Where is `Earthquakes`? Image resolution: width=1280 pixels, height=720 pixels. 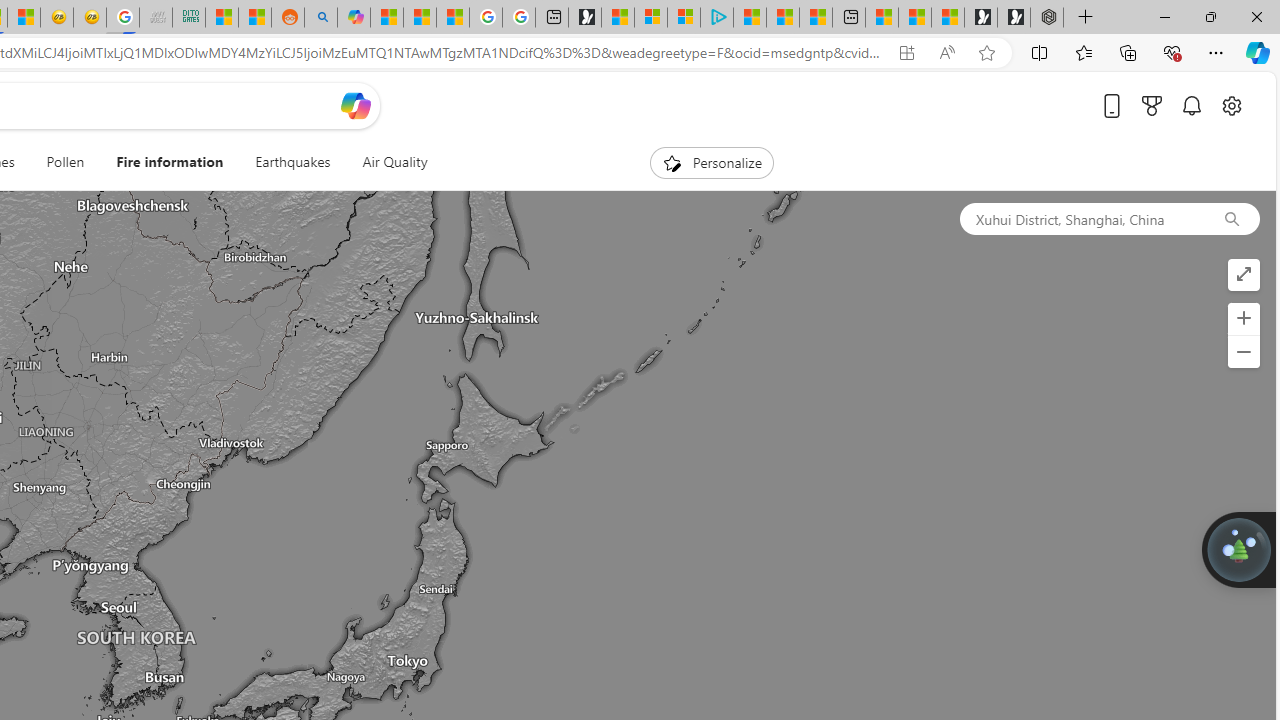
Earthquakes is located at coordinates (292, 162).